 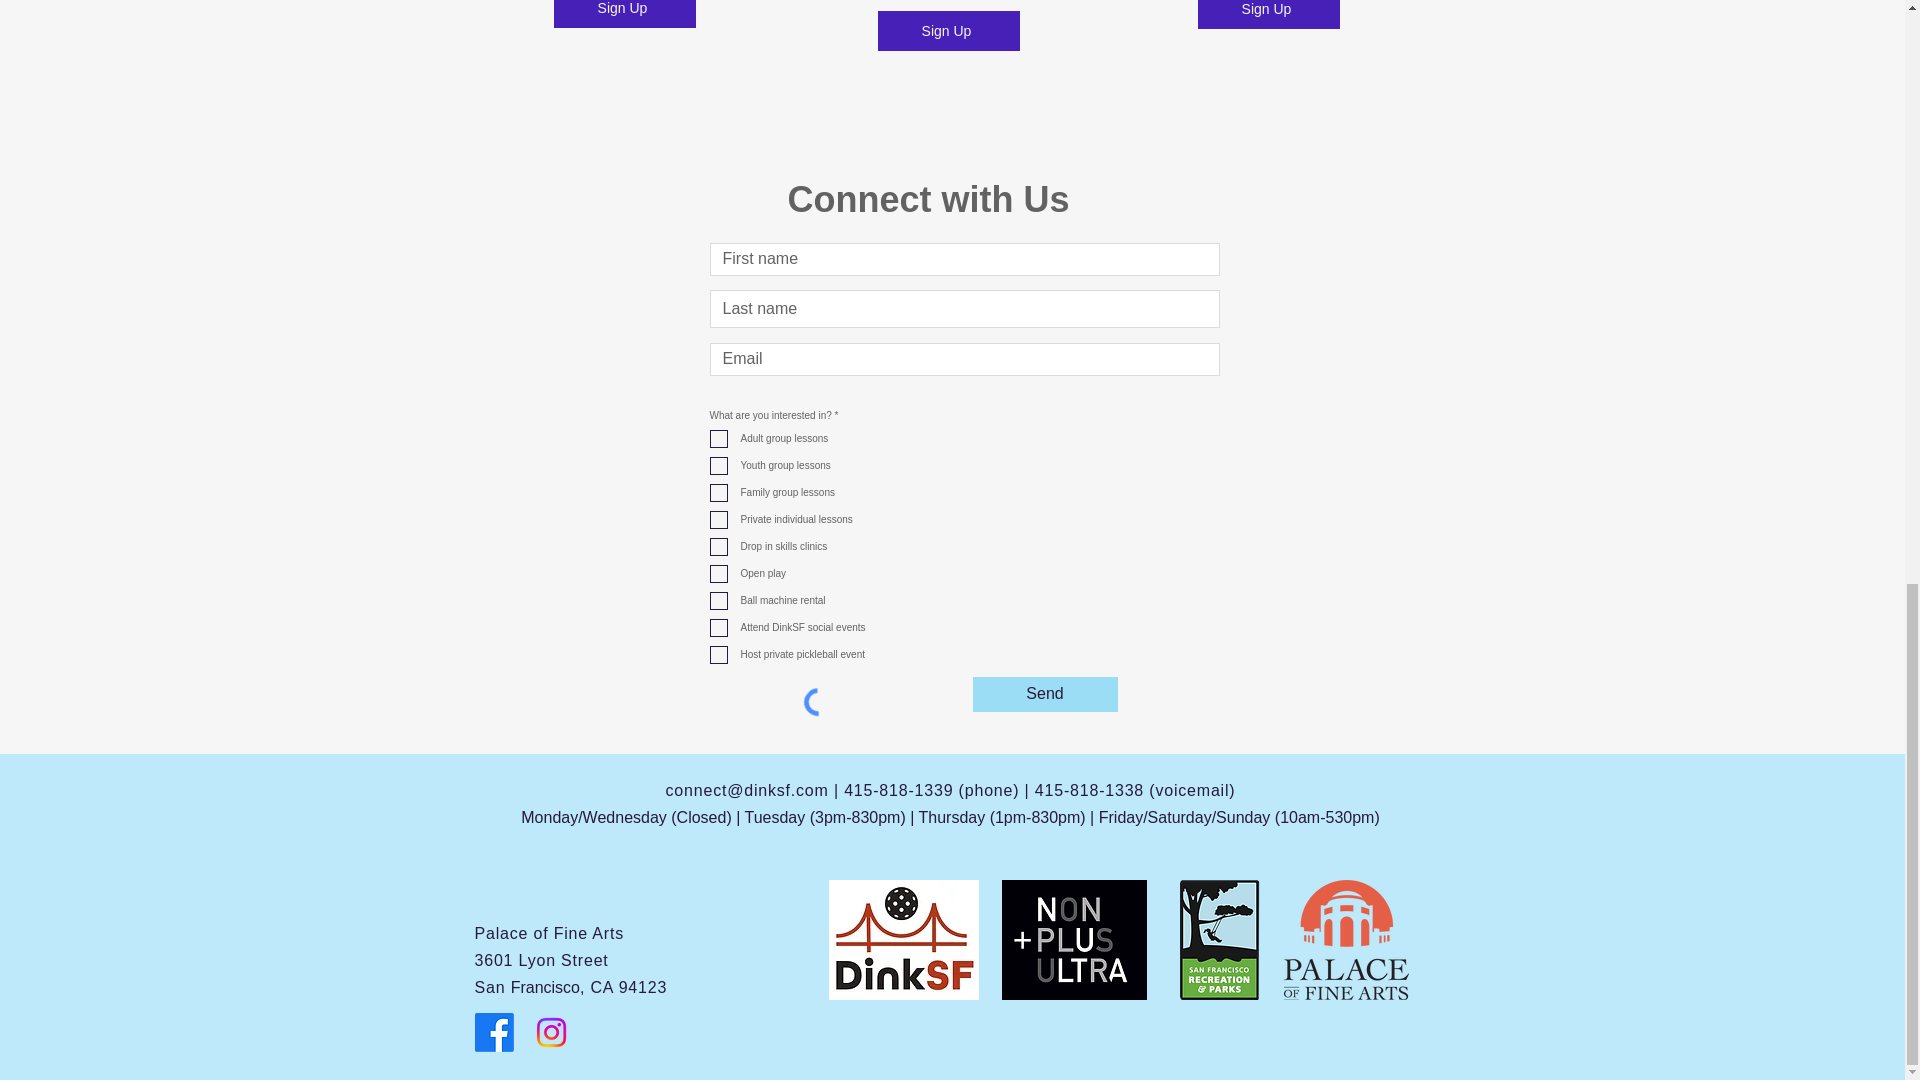 What do you see at coordinates (624, 14) in the screenshot?
I see `Sign Up` at bounding box center [624, 14].